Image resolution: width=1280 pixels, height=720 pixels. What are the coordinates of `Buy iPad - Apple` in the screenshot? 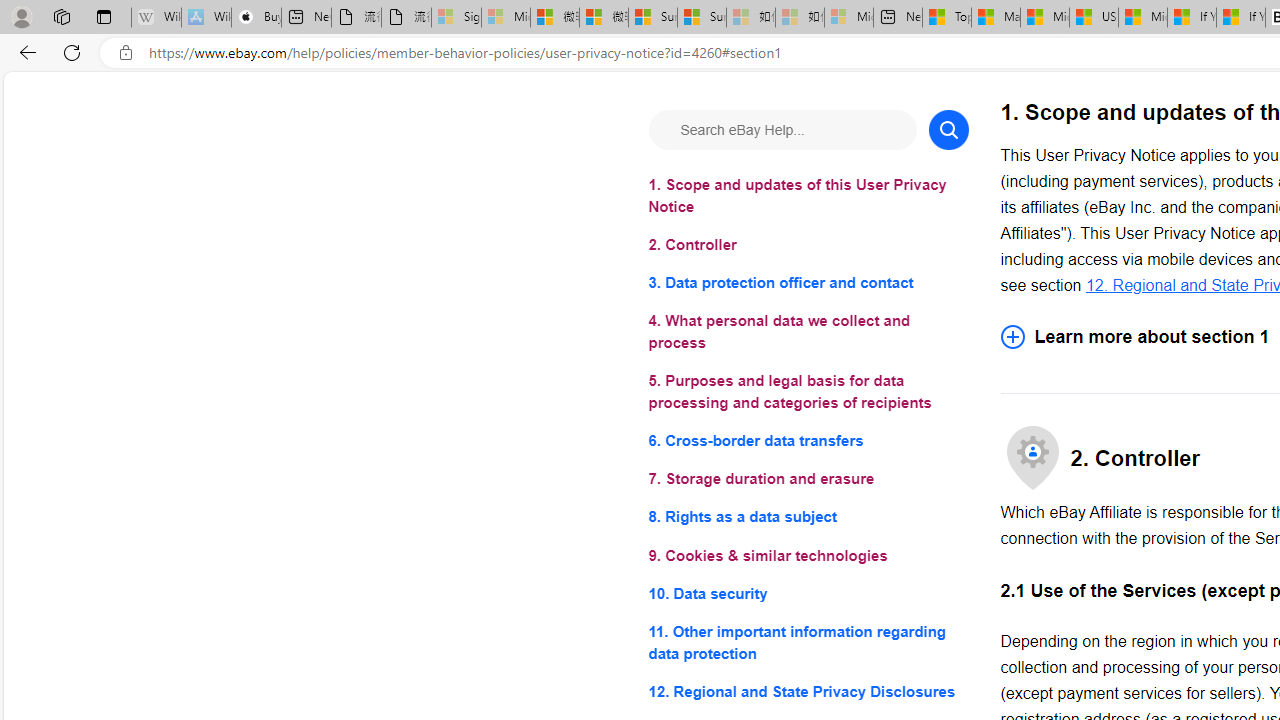 It's located at (256, 18).